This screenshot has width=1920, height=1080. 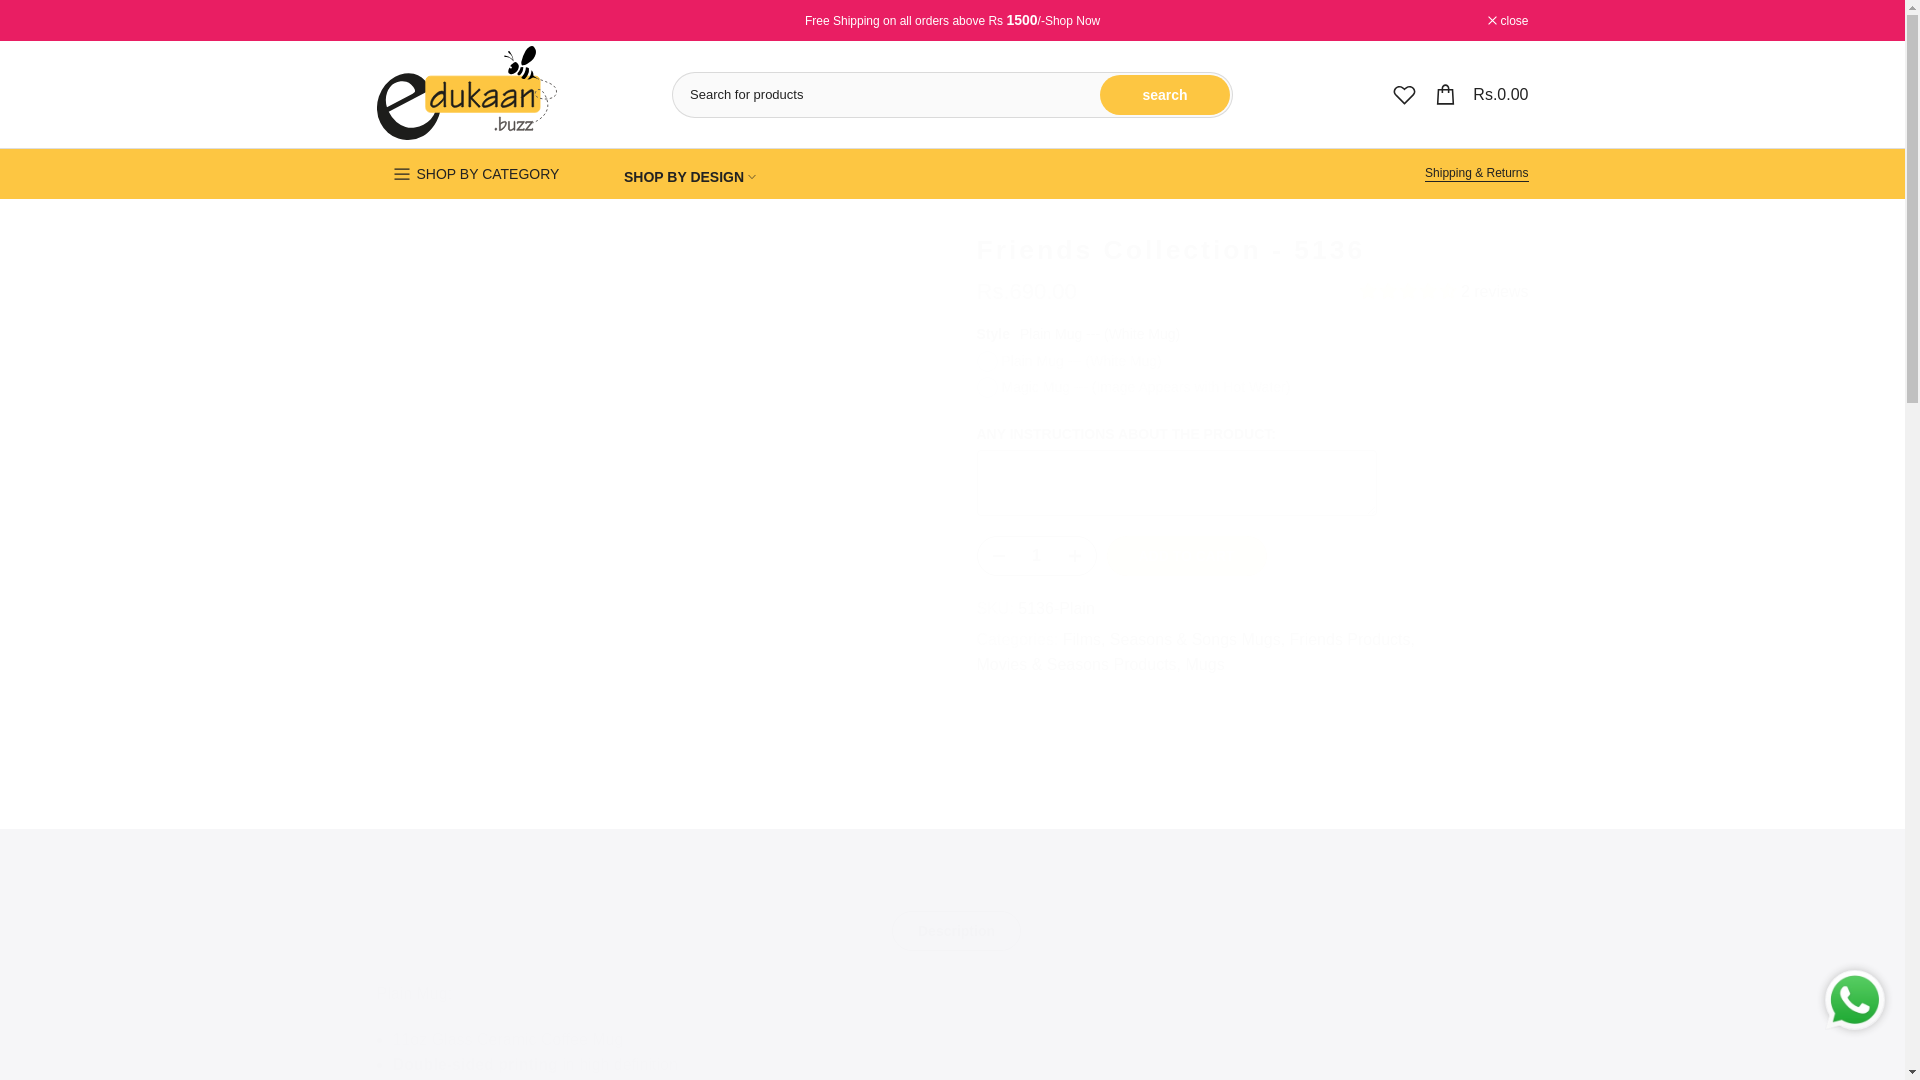 What do you see at coordinates (690, 177) in the screenshot?
I see `SHOP BY DESIGN` at bounding box center [690, 177].